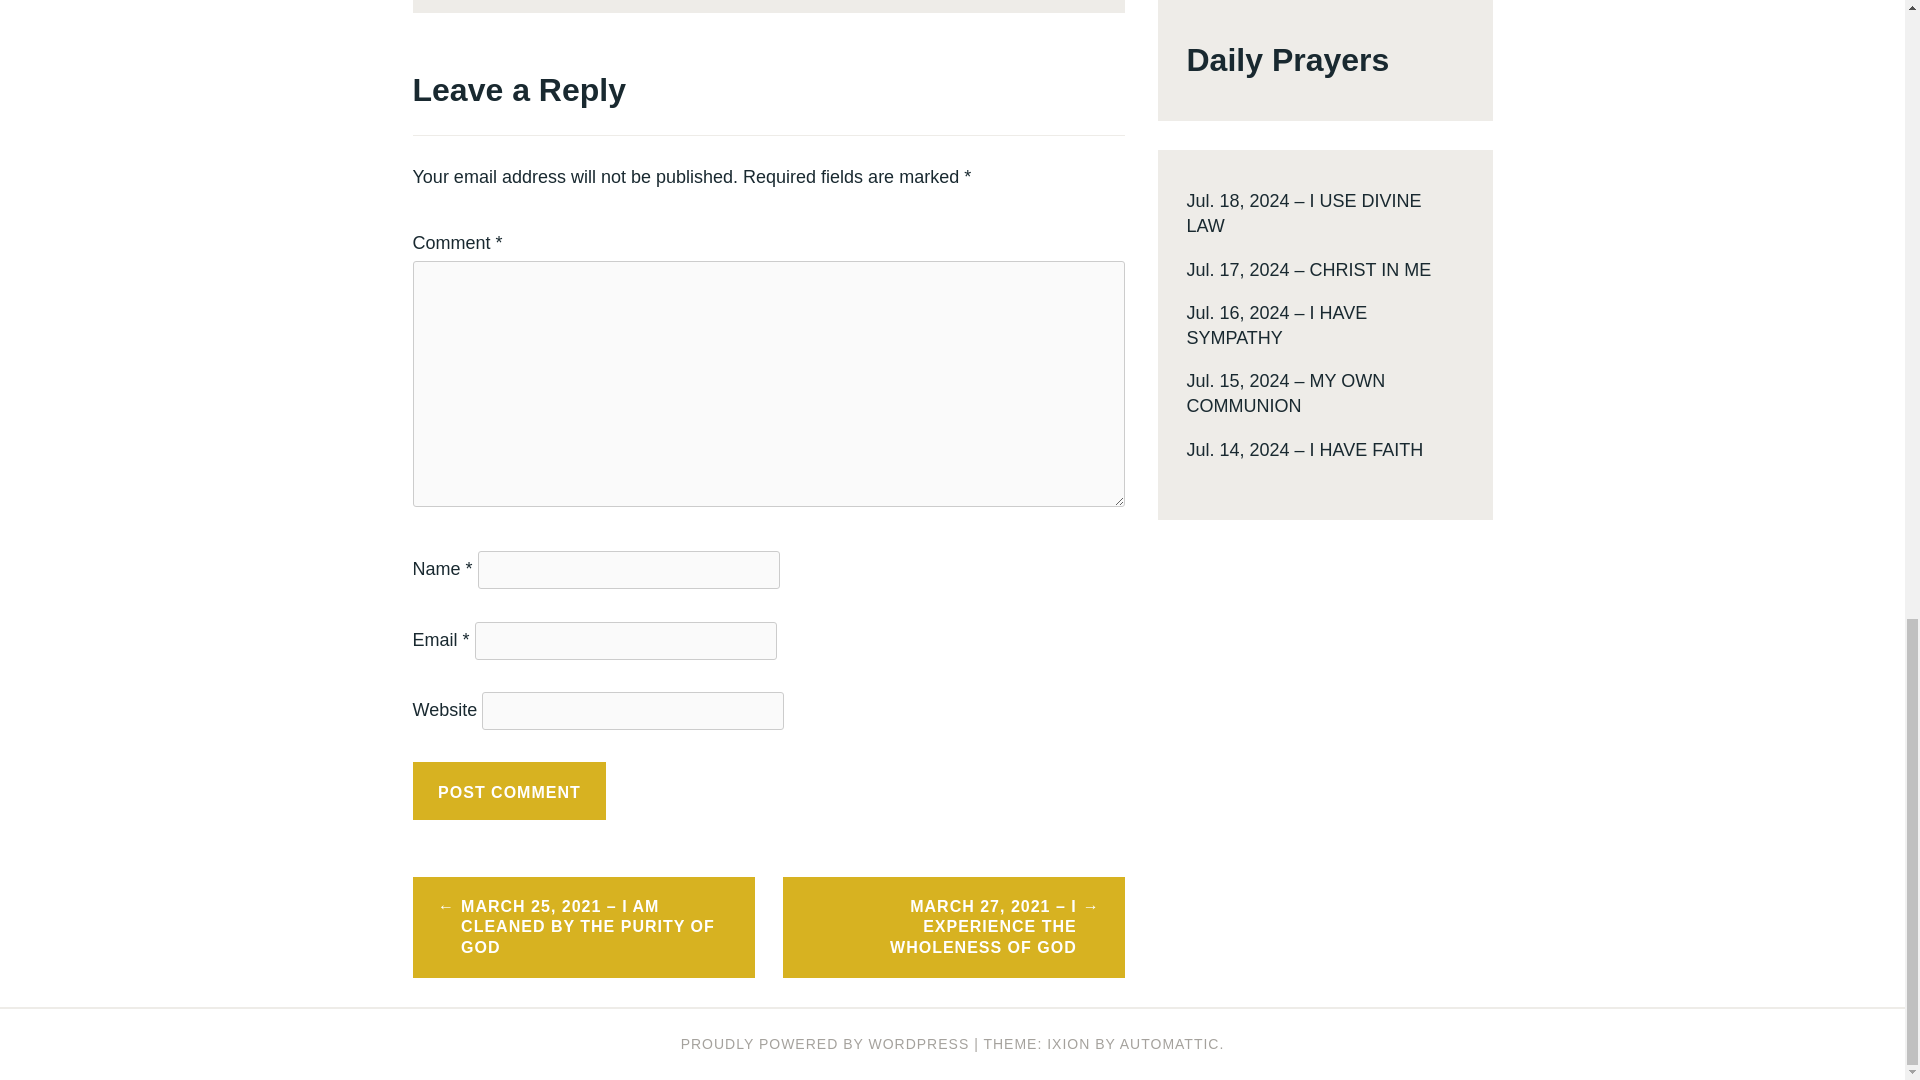 This screenshot has width=1920, height=1080. I want to click on Post Comment, so click(509, 790).